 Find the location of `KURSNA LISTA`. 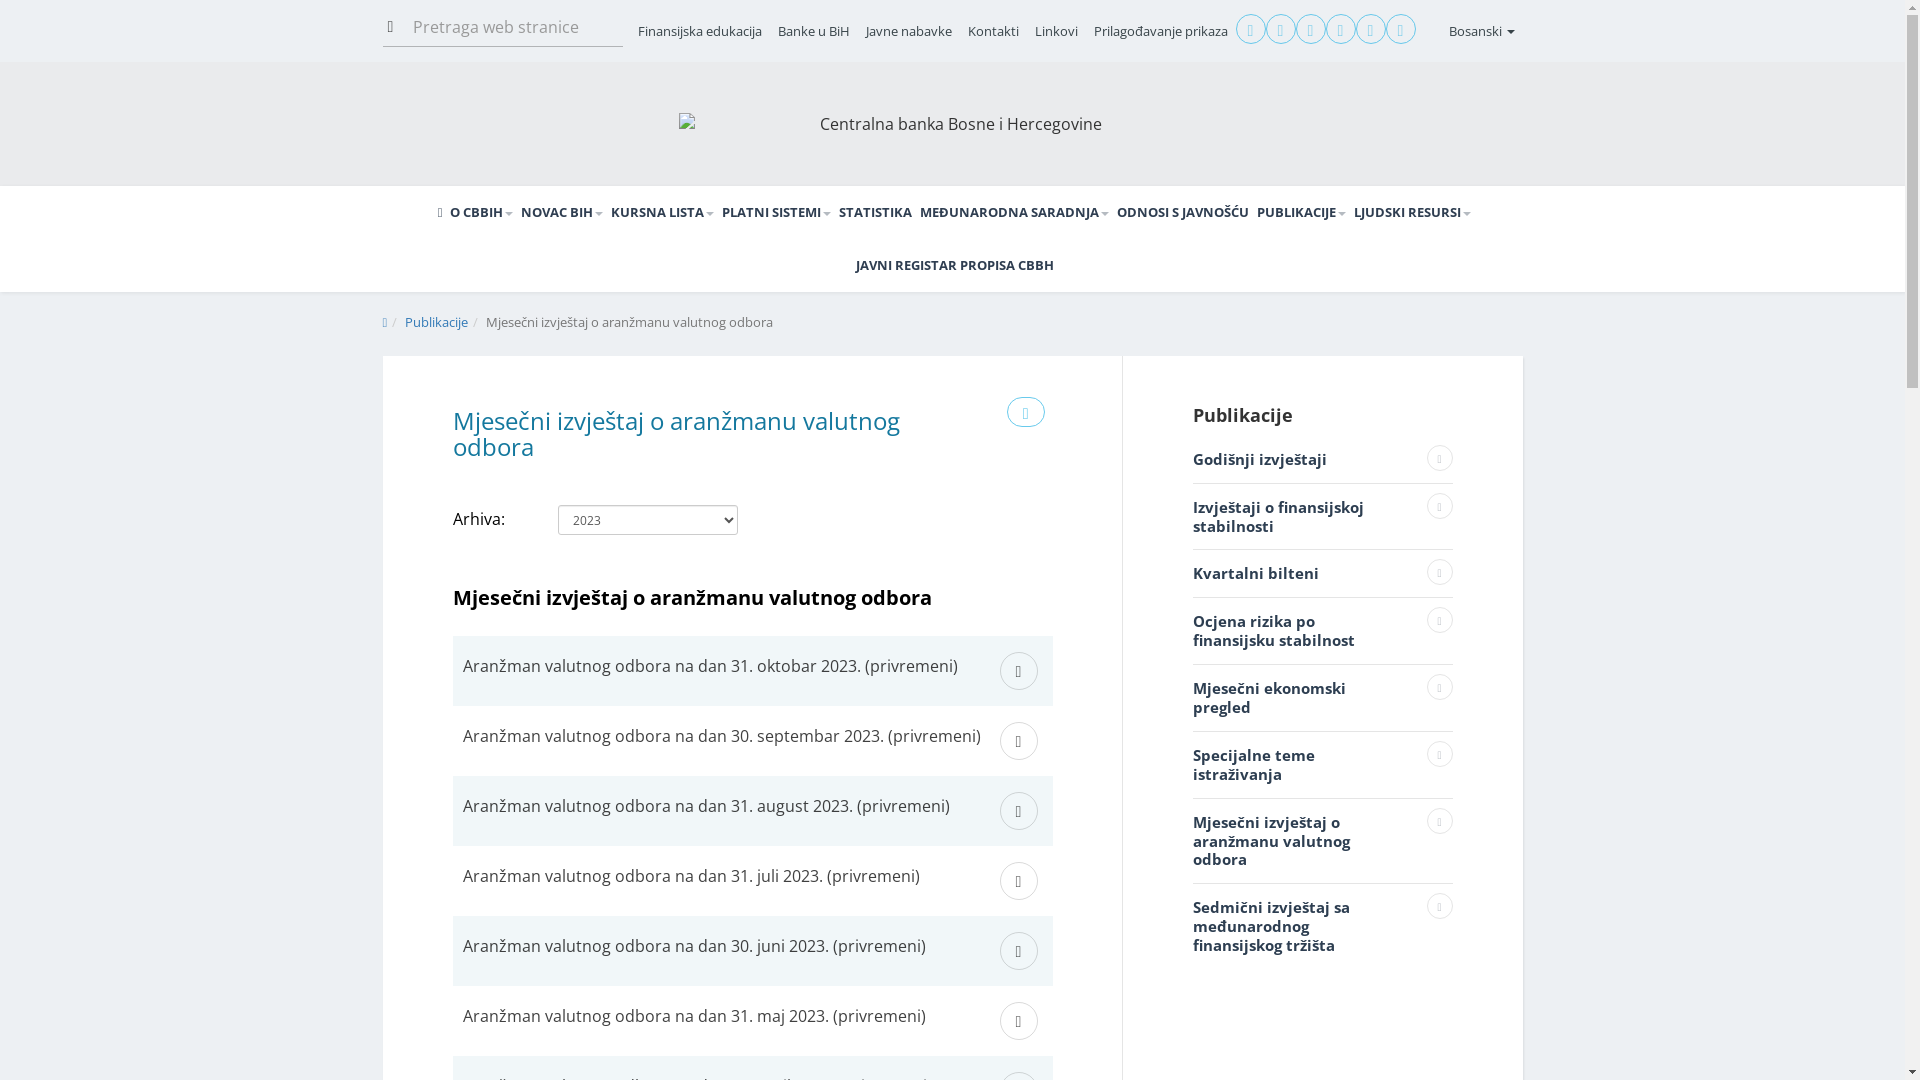

KURSNA LISTA is located at coordinates (662, 212).